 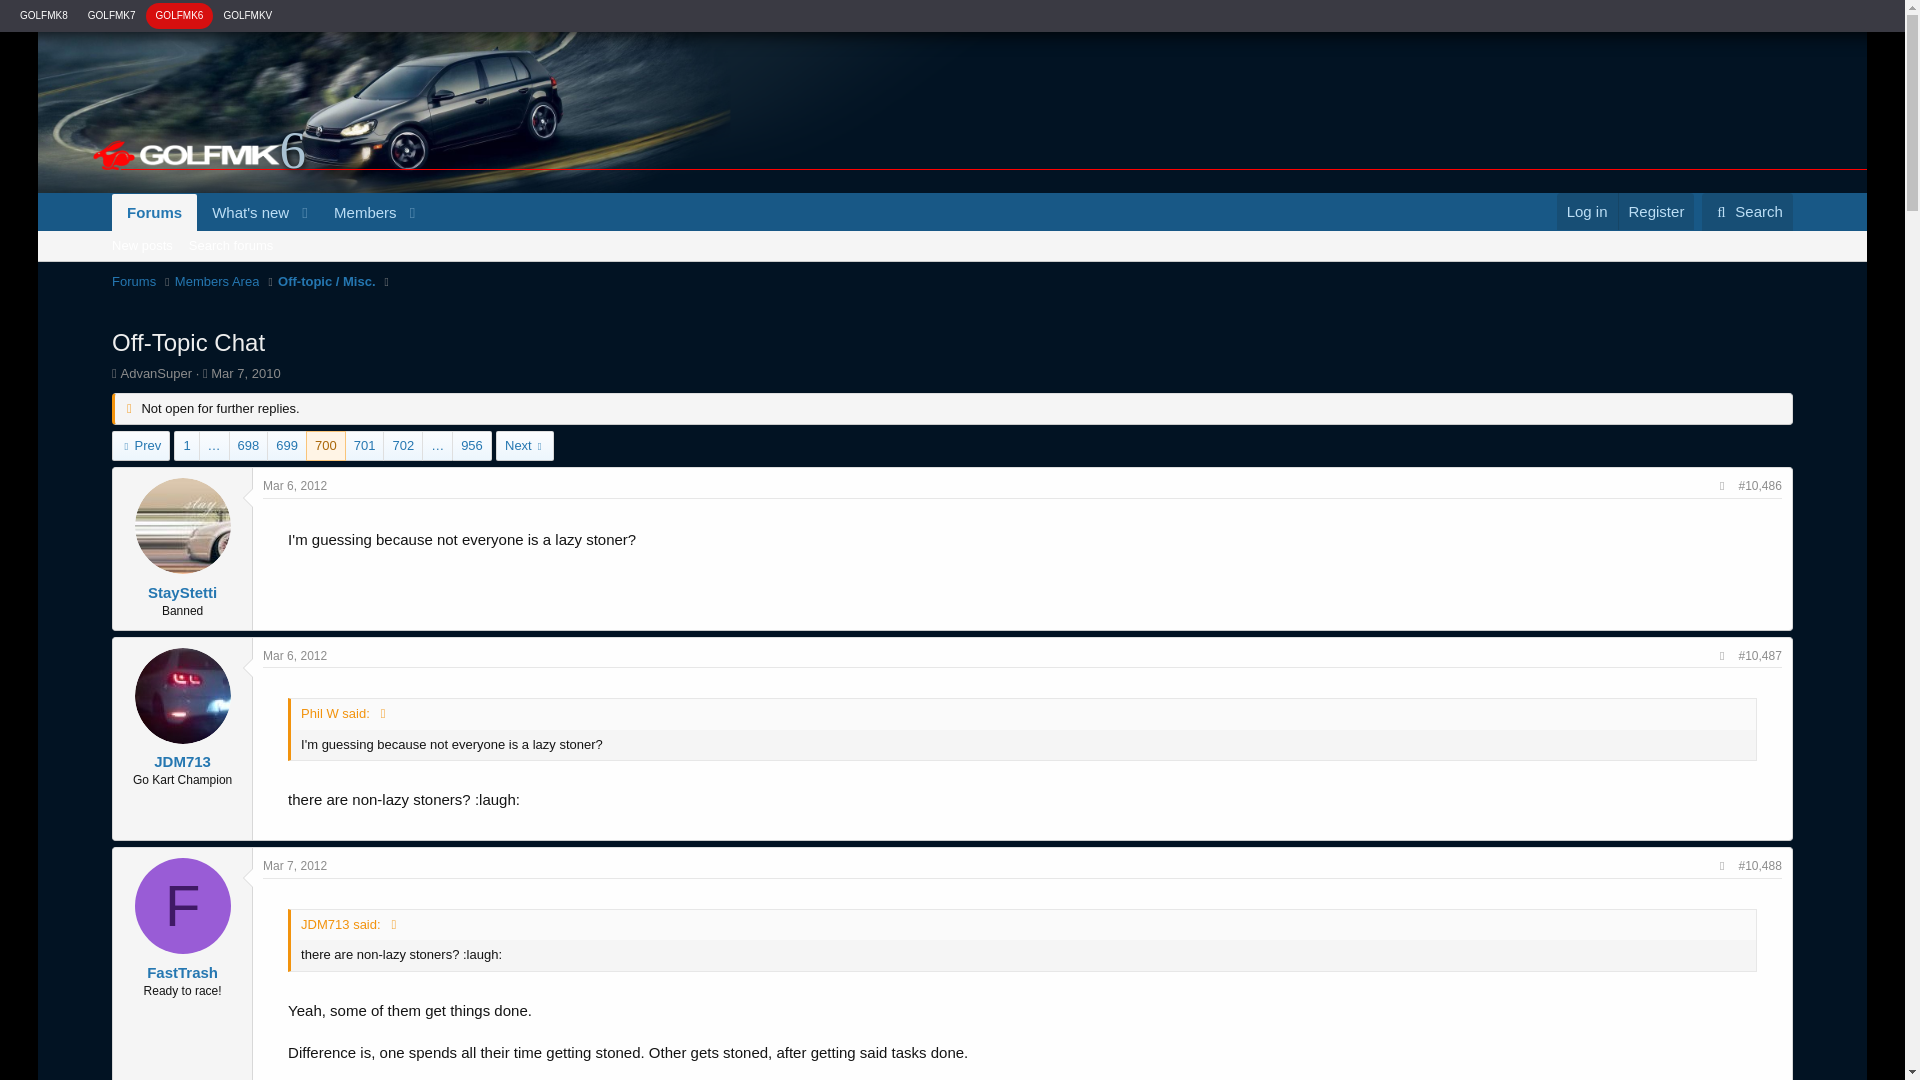 I want to click on AdvanSuper, so click(x=246, y=374).